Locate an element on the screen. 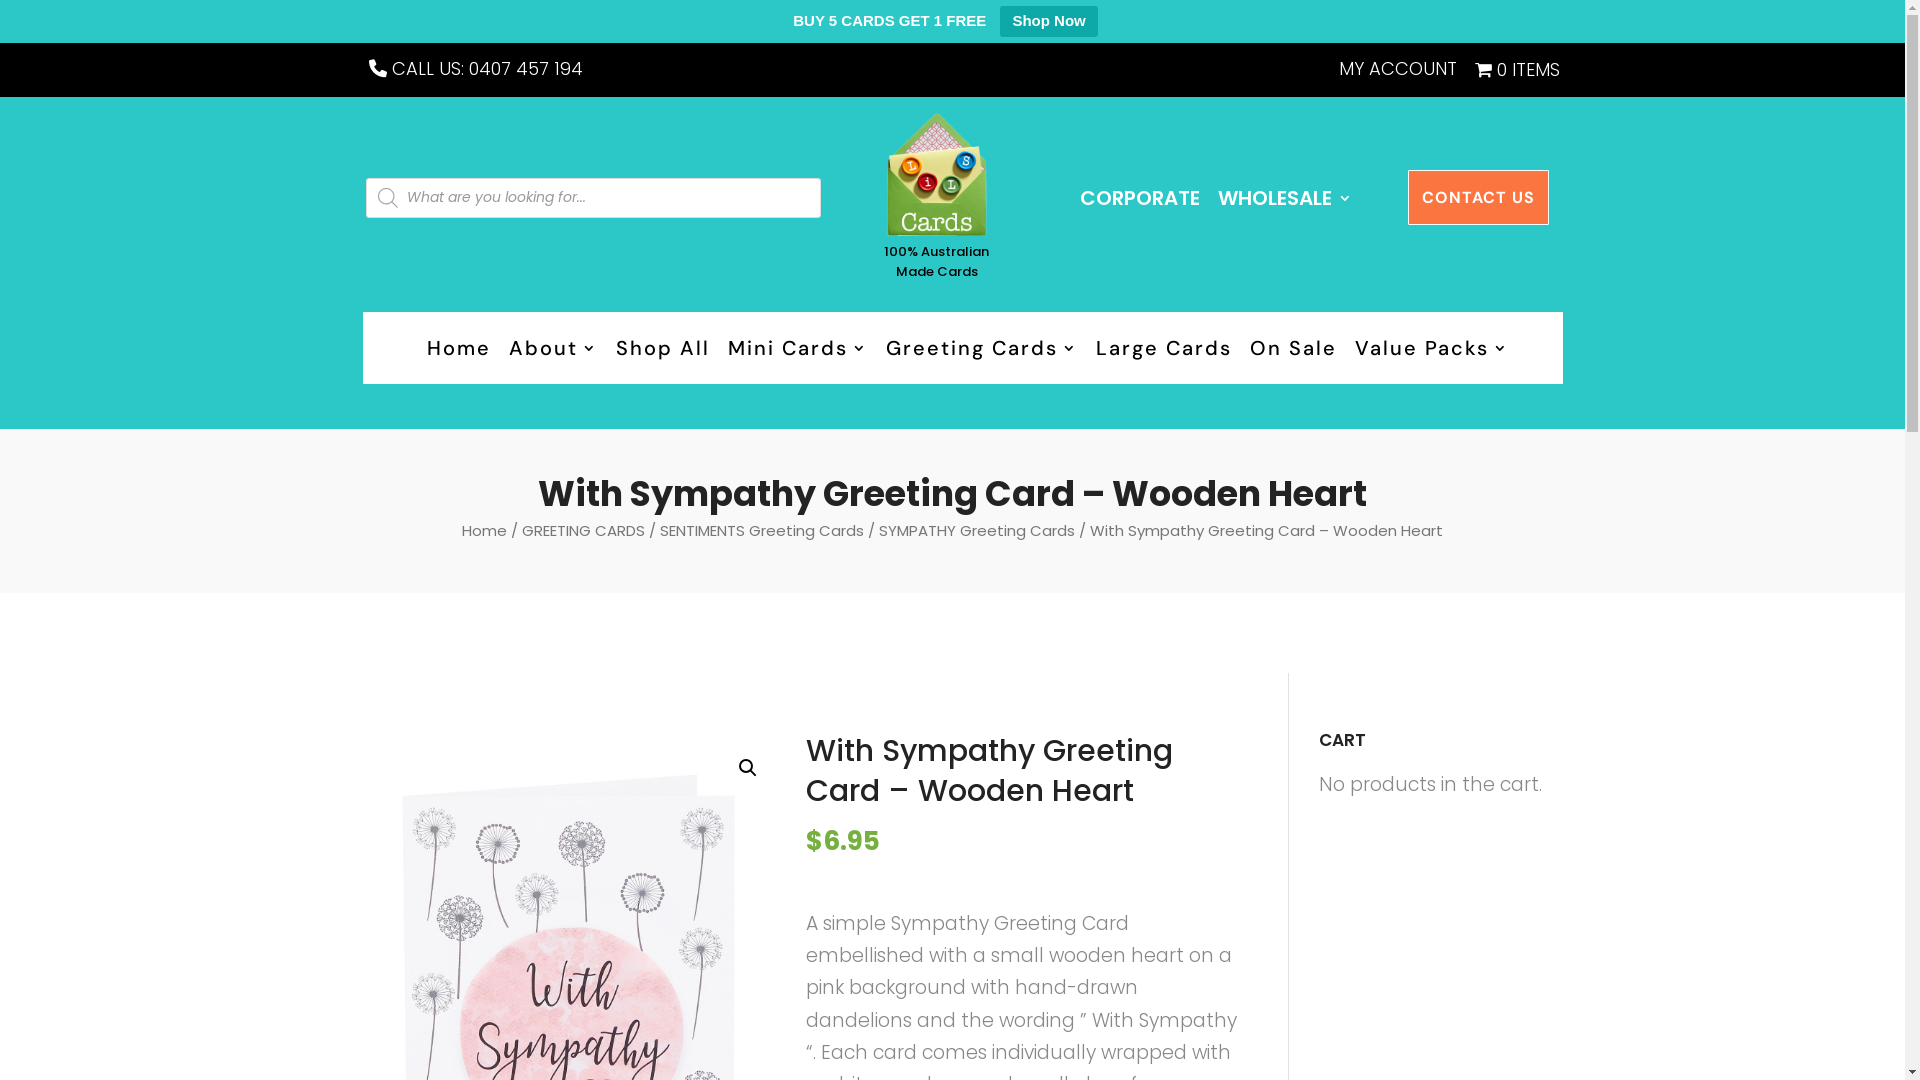  MY ACCOUNT is located at coordinates (1393, 74).